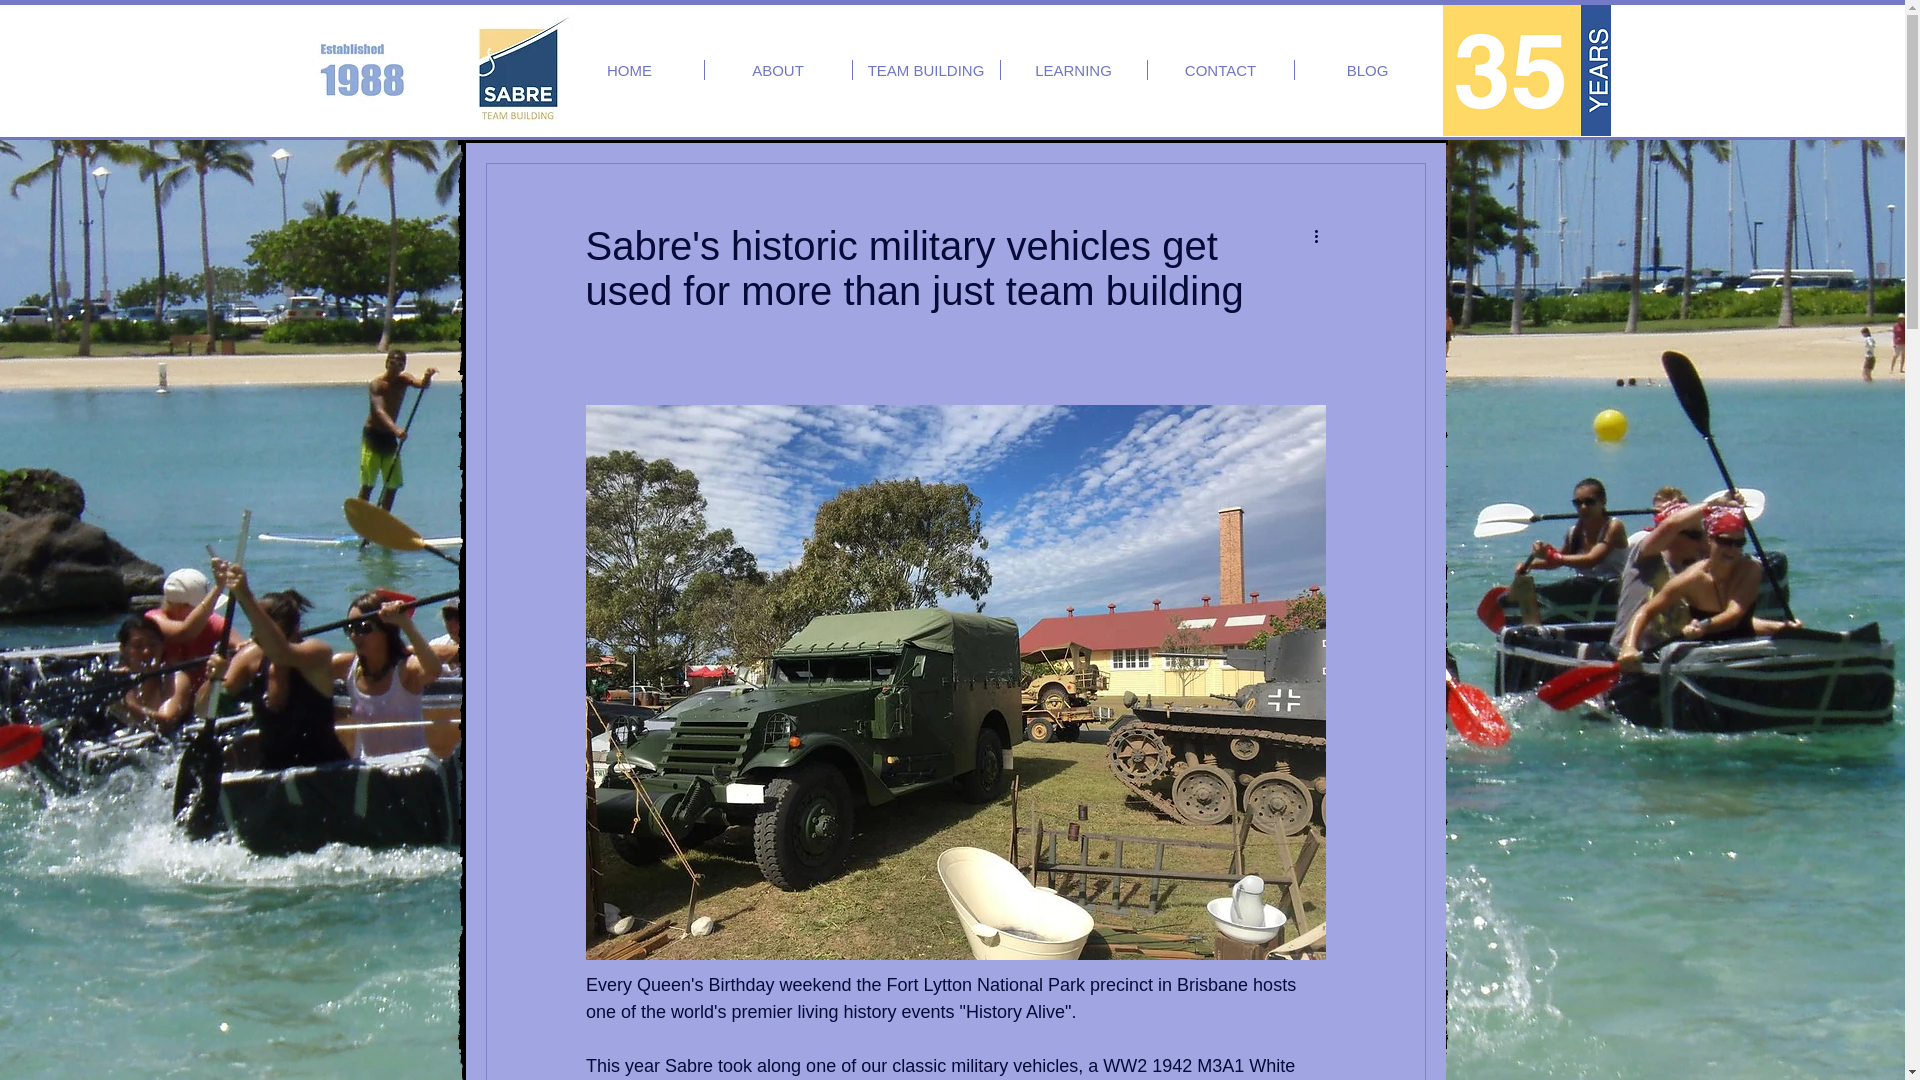 The image size is (1920, 1080). What do you see at coordinates (1367, 70) in the screenshot?
I see `BLOG` at bounding box center [1367, 70].